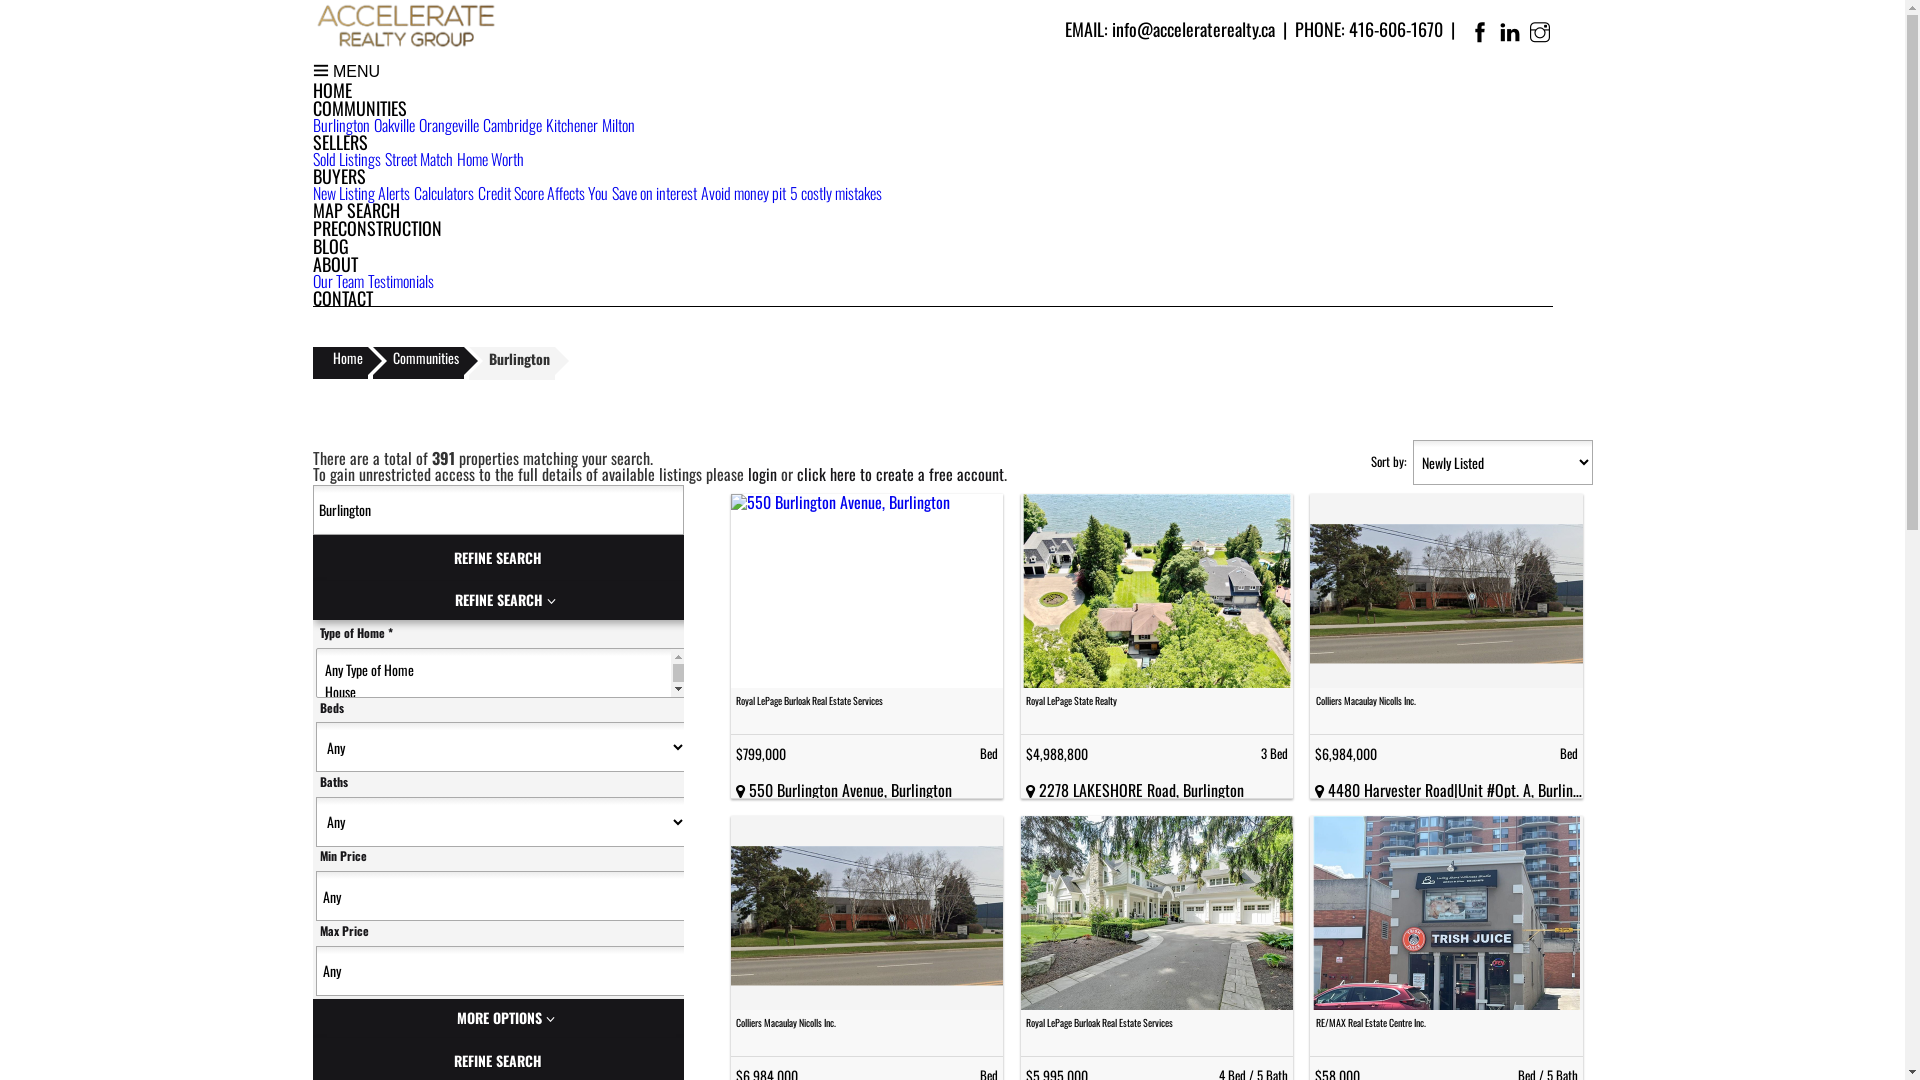  I want to click on Burlington, so click(1157, 591).